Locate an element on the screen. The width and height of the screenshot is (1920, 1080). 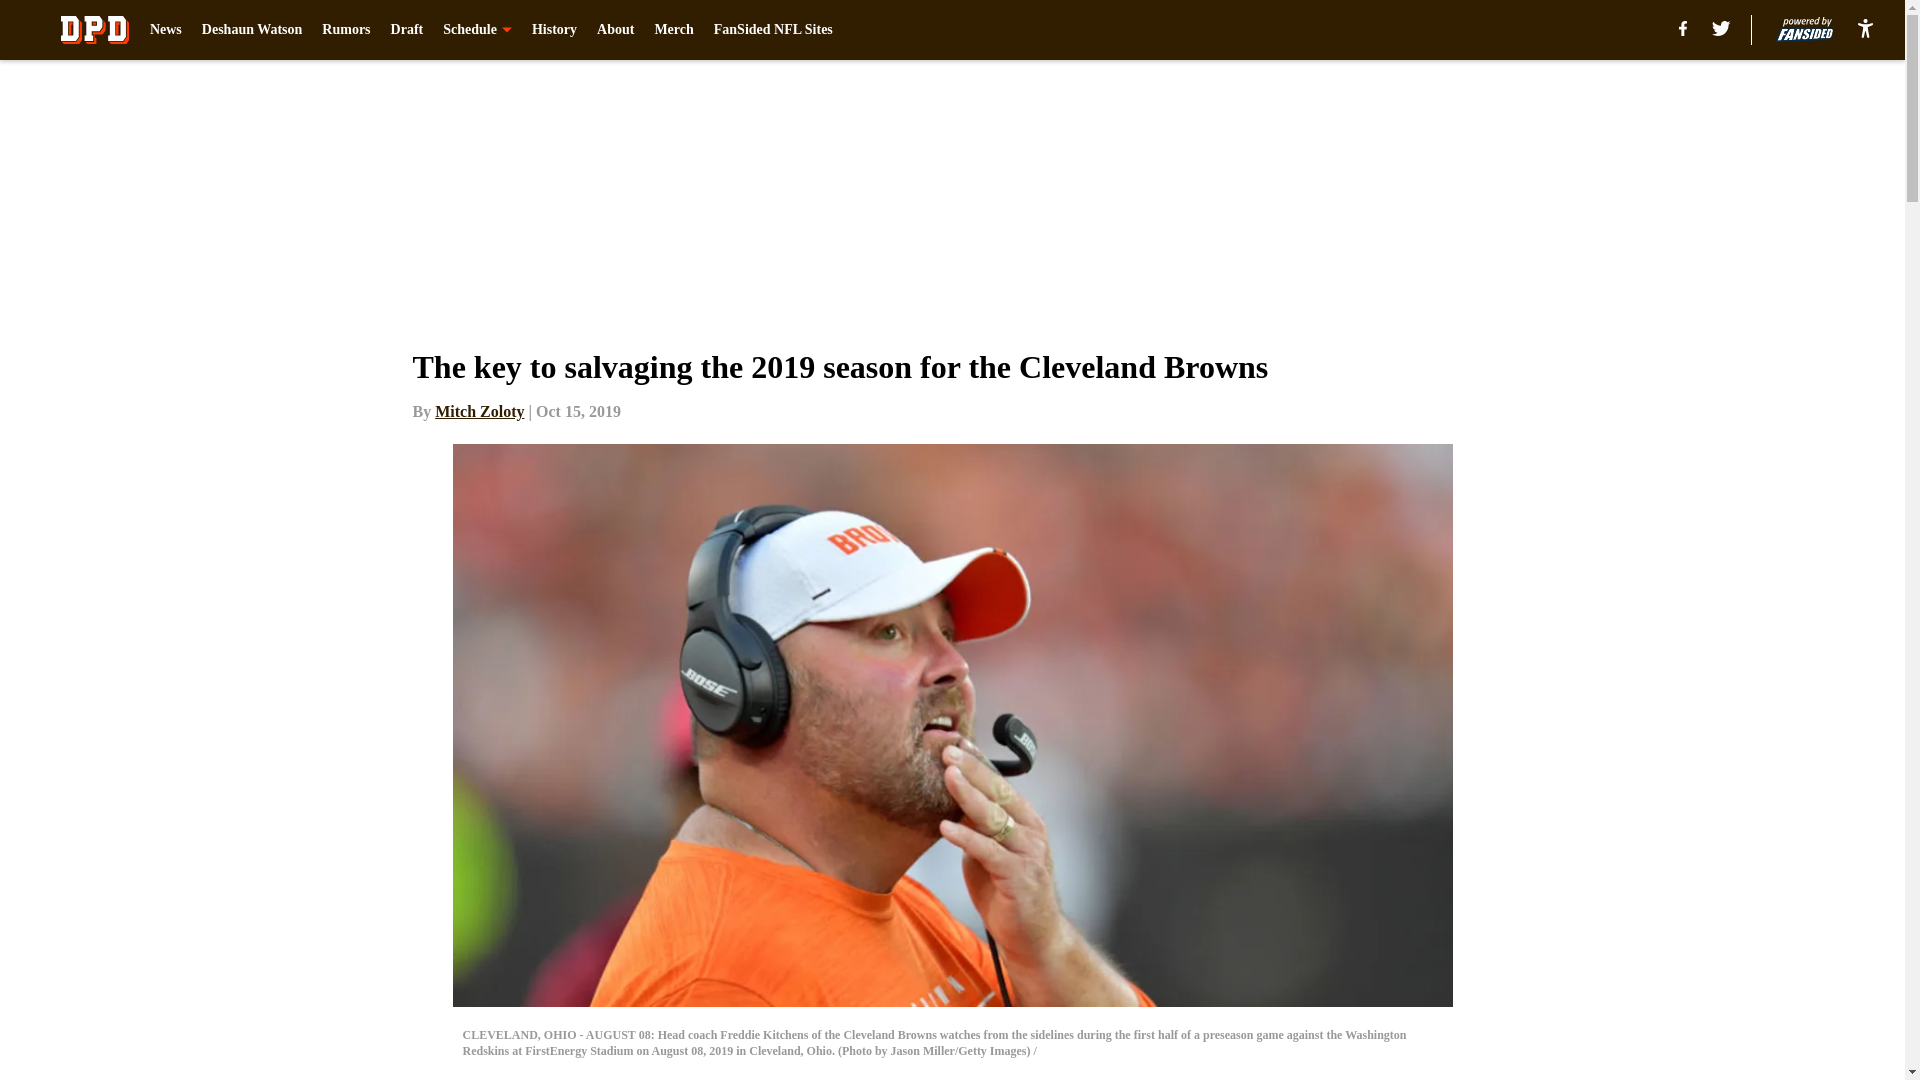
About is located at coordinates (615, 30).